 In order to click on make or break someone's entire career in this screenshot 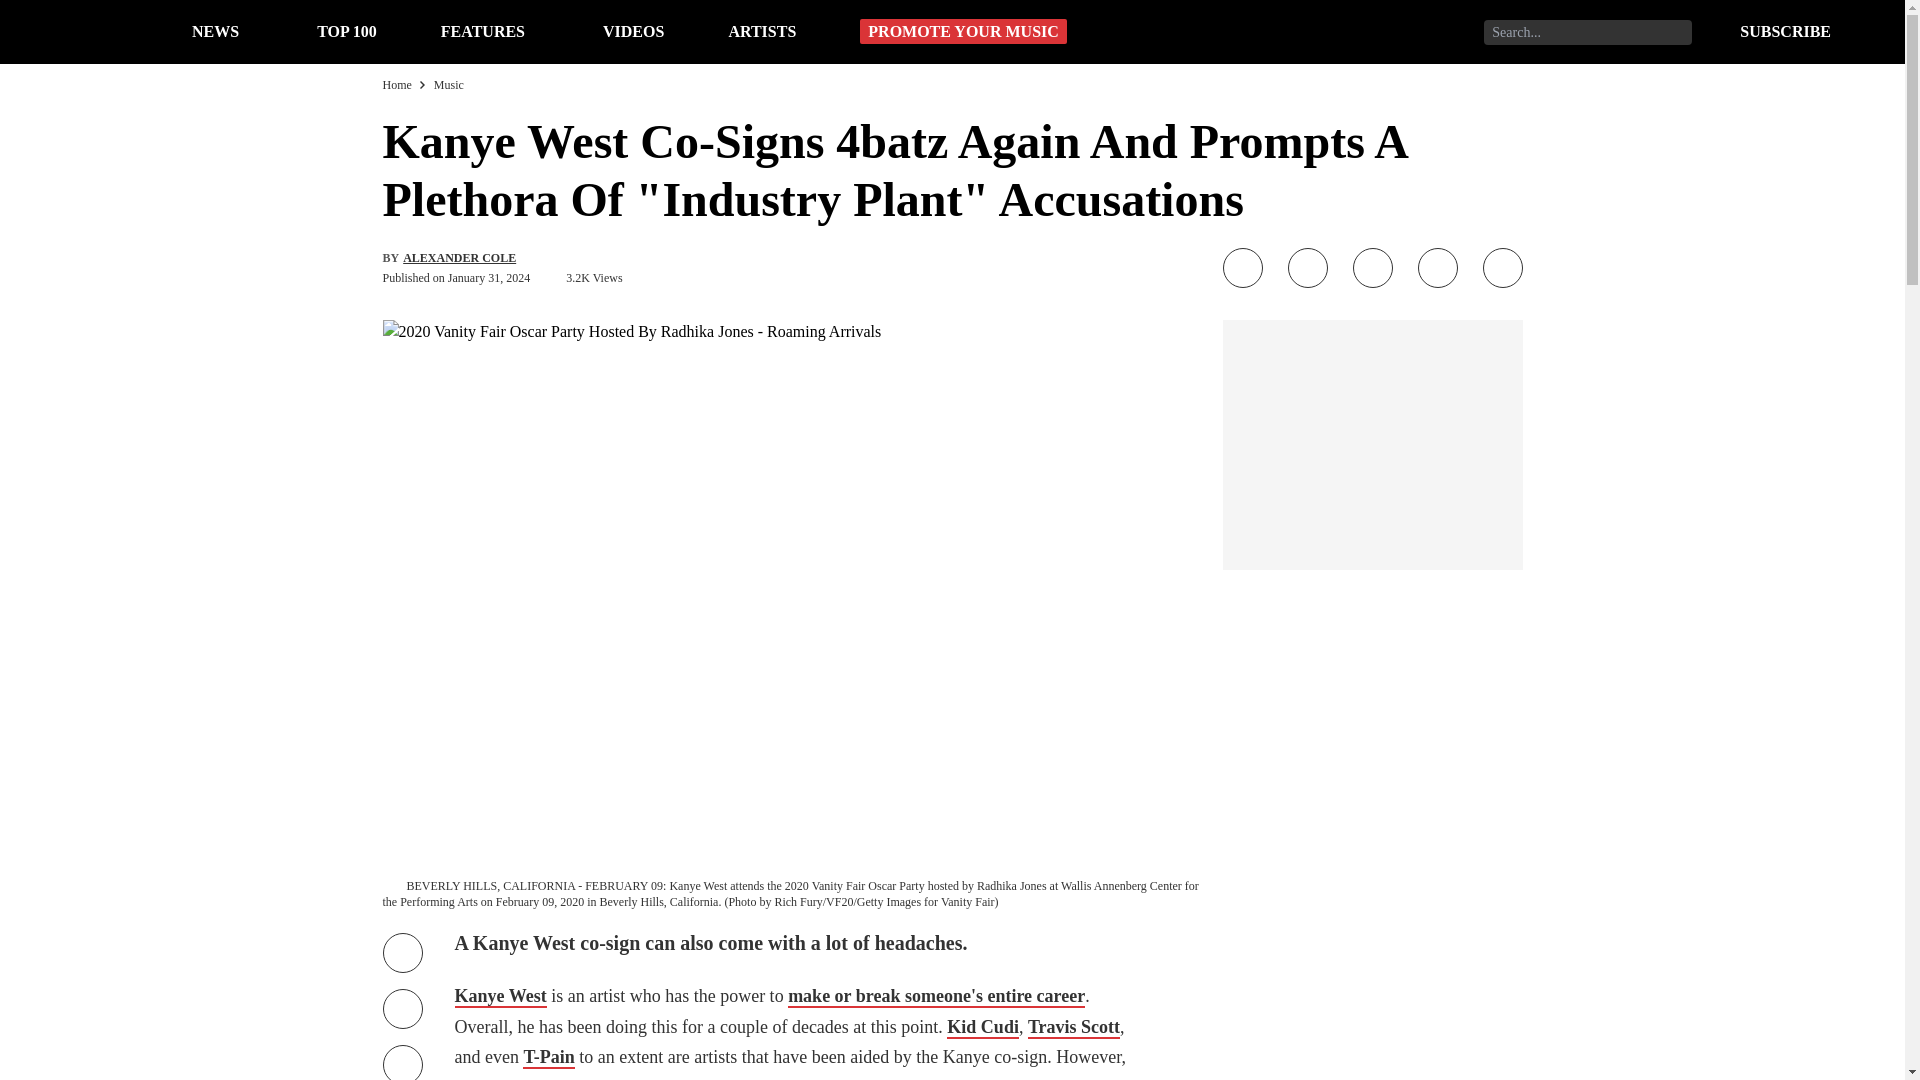, I will do `click(936, 996)`.